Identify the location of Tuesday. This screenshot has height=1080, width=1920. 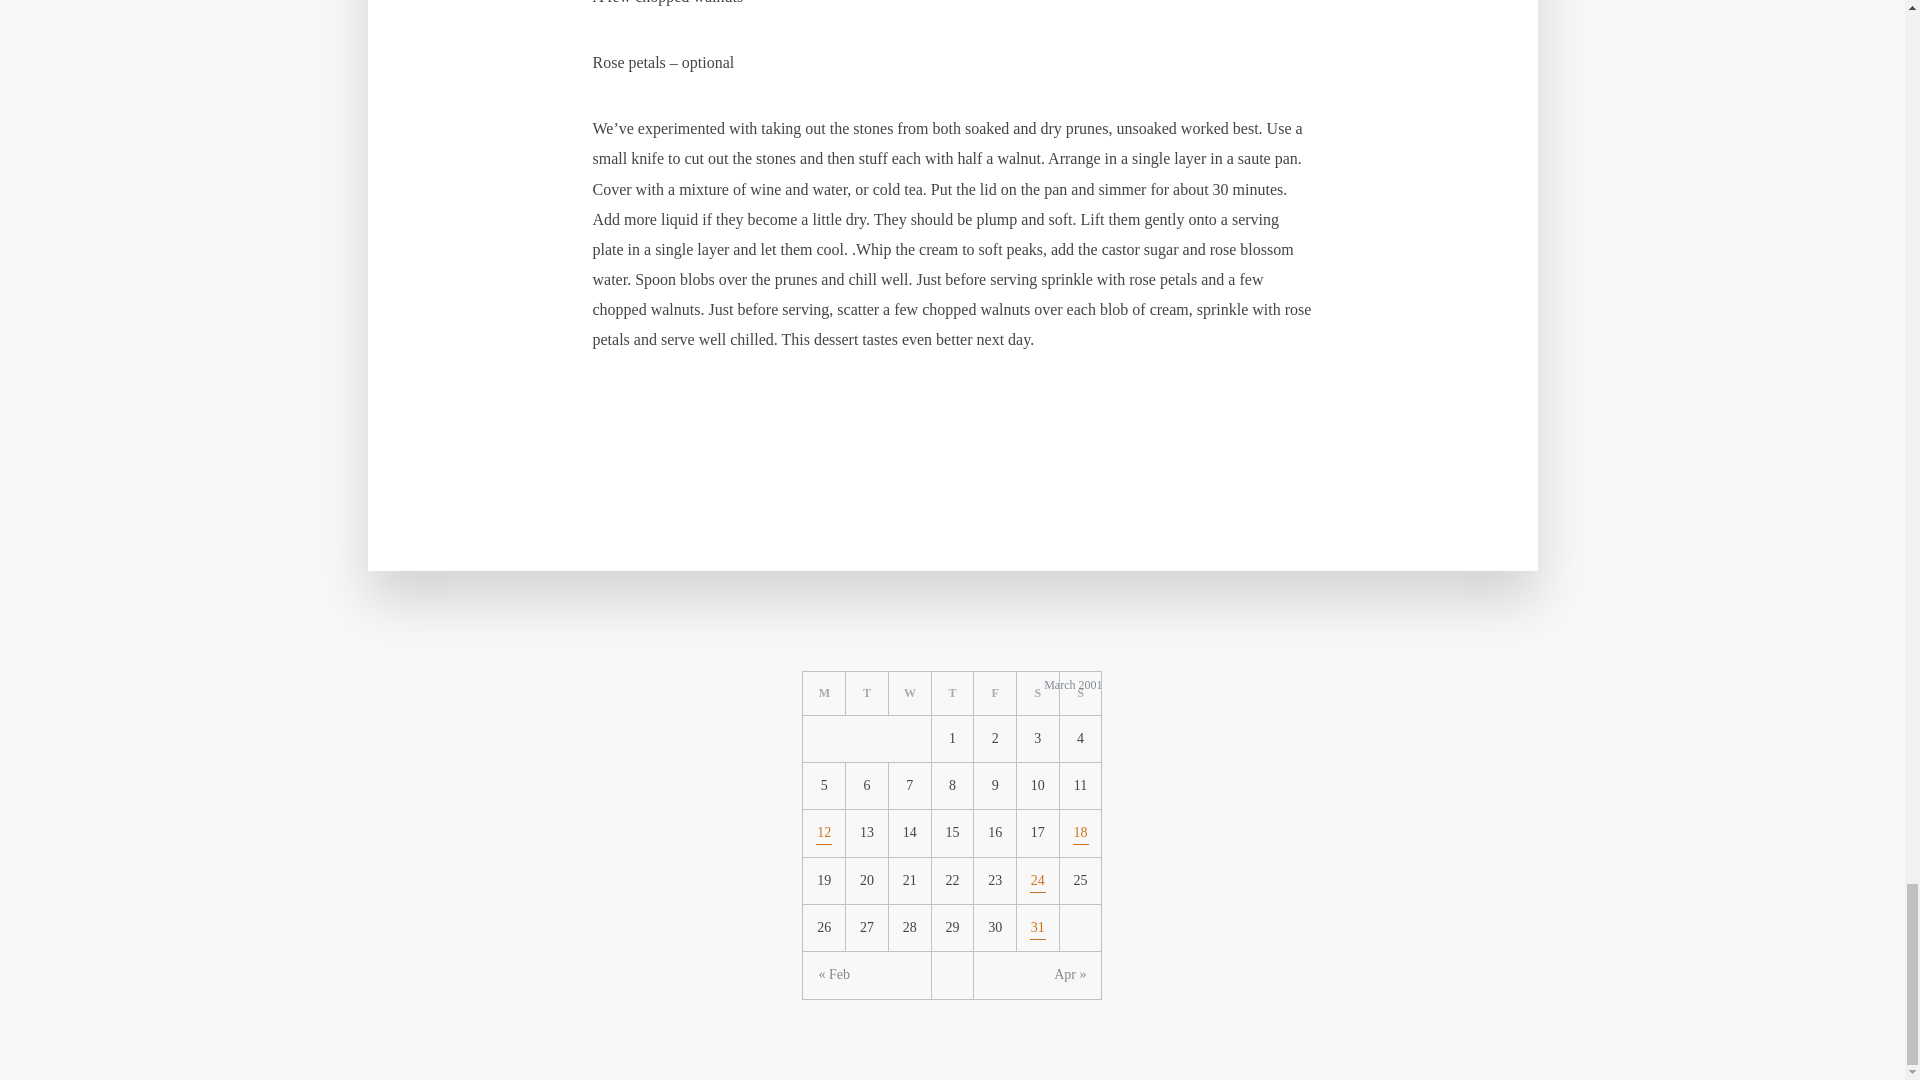
(867, 694).